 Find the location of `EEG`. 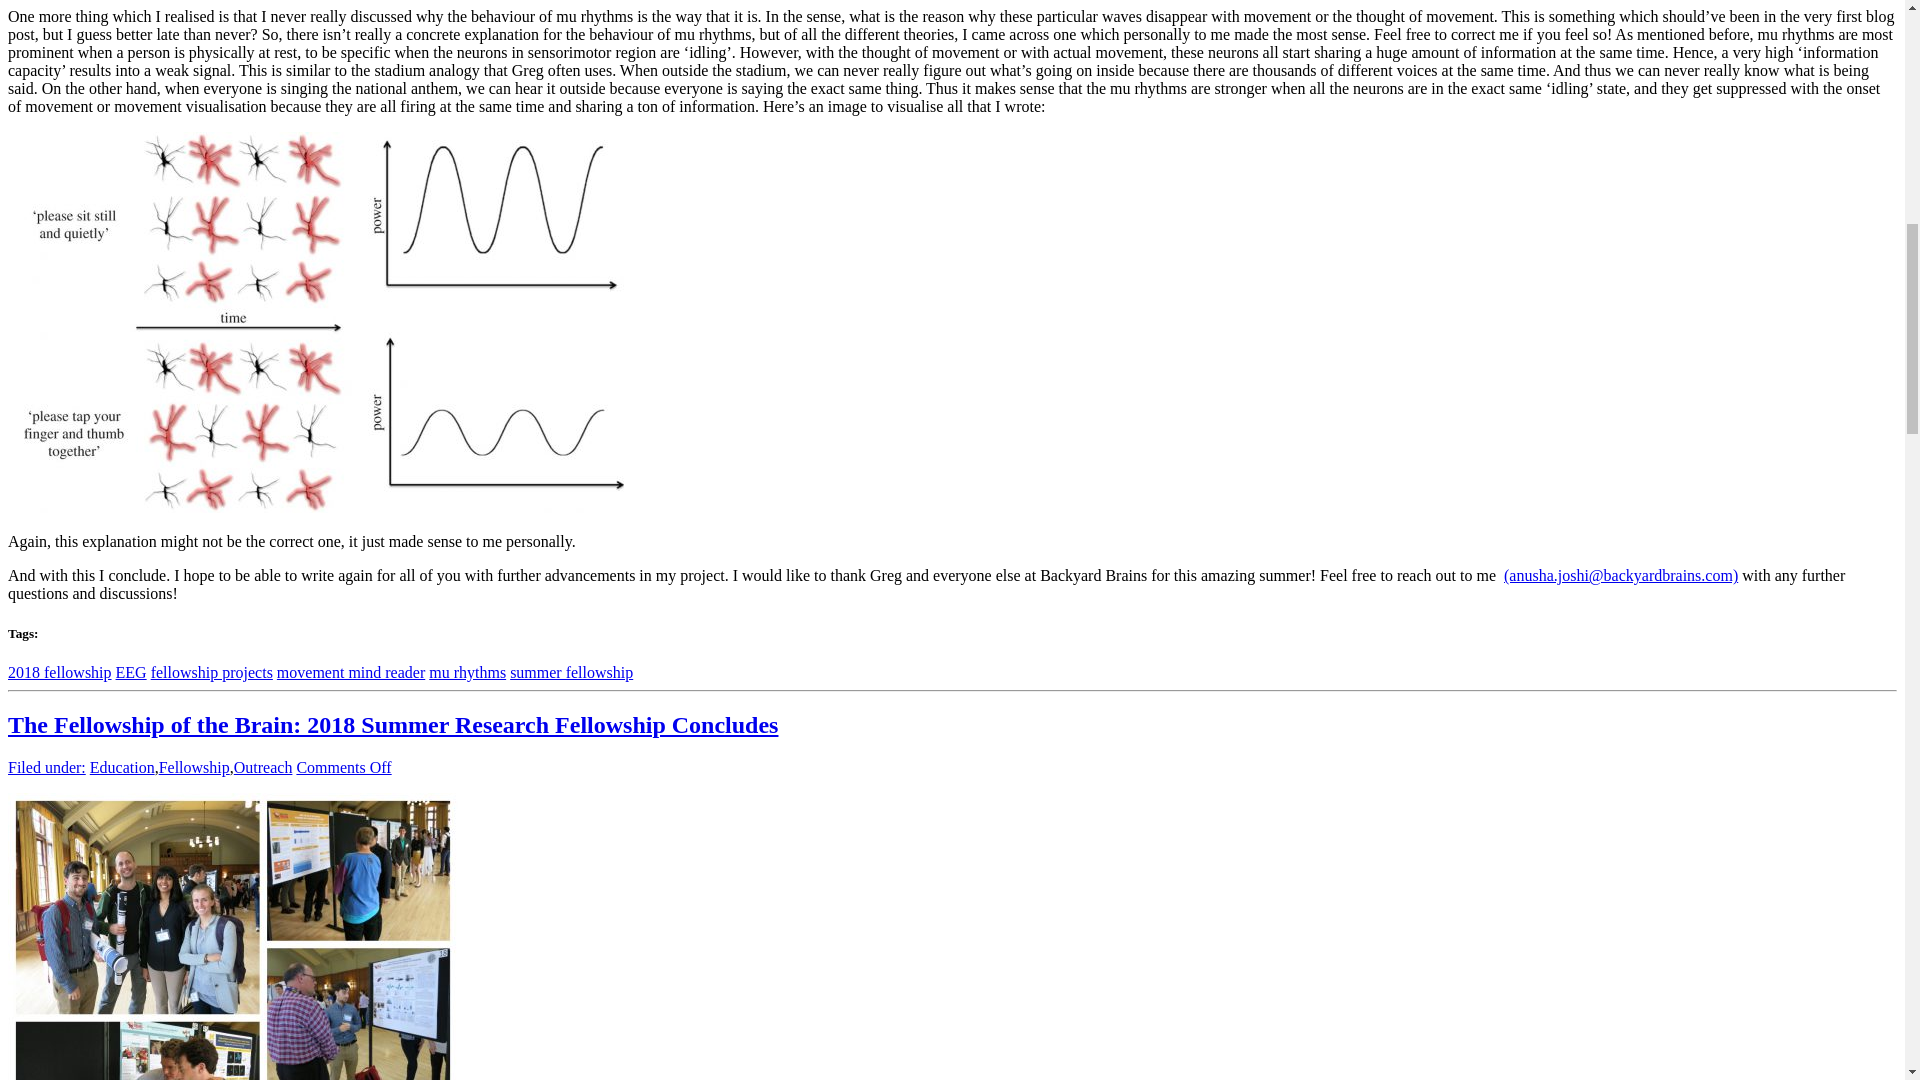

EEG is located at coordinates (131, 672).